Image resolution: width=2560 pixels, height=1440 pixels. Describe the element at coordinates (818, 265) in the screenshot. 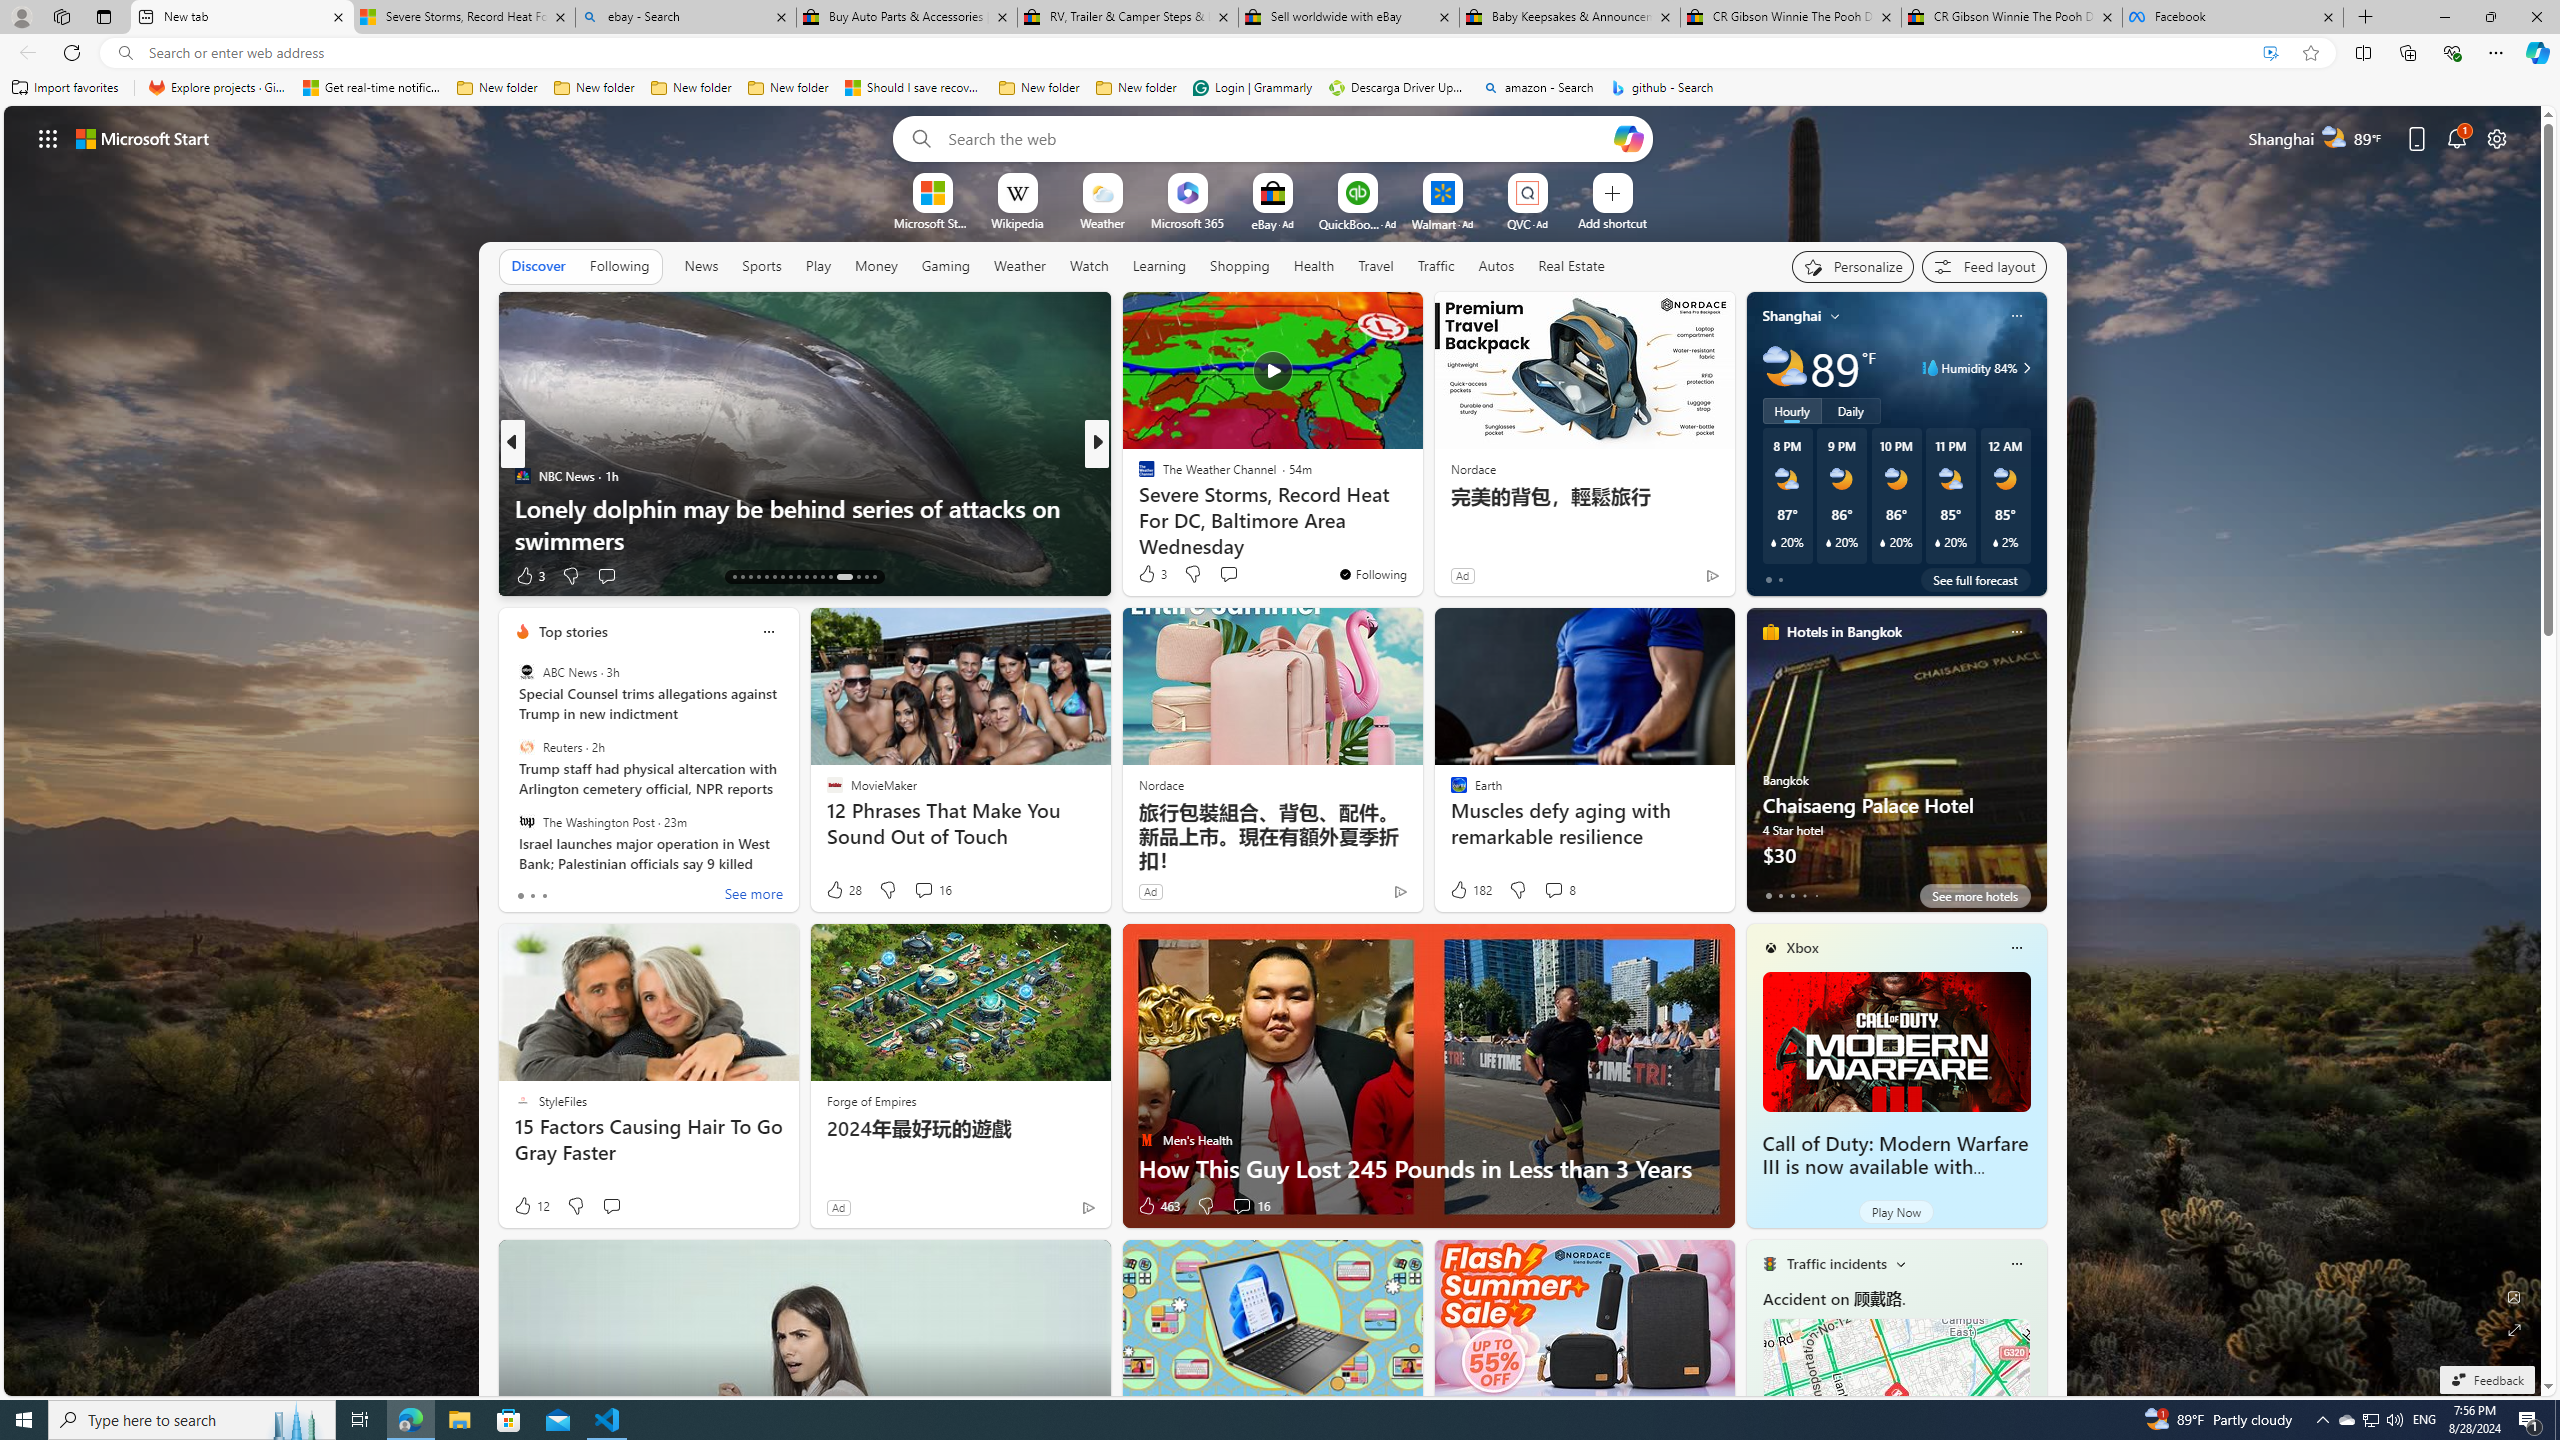

I see `Play` at that location.